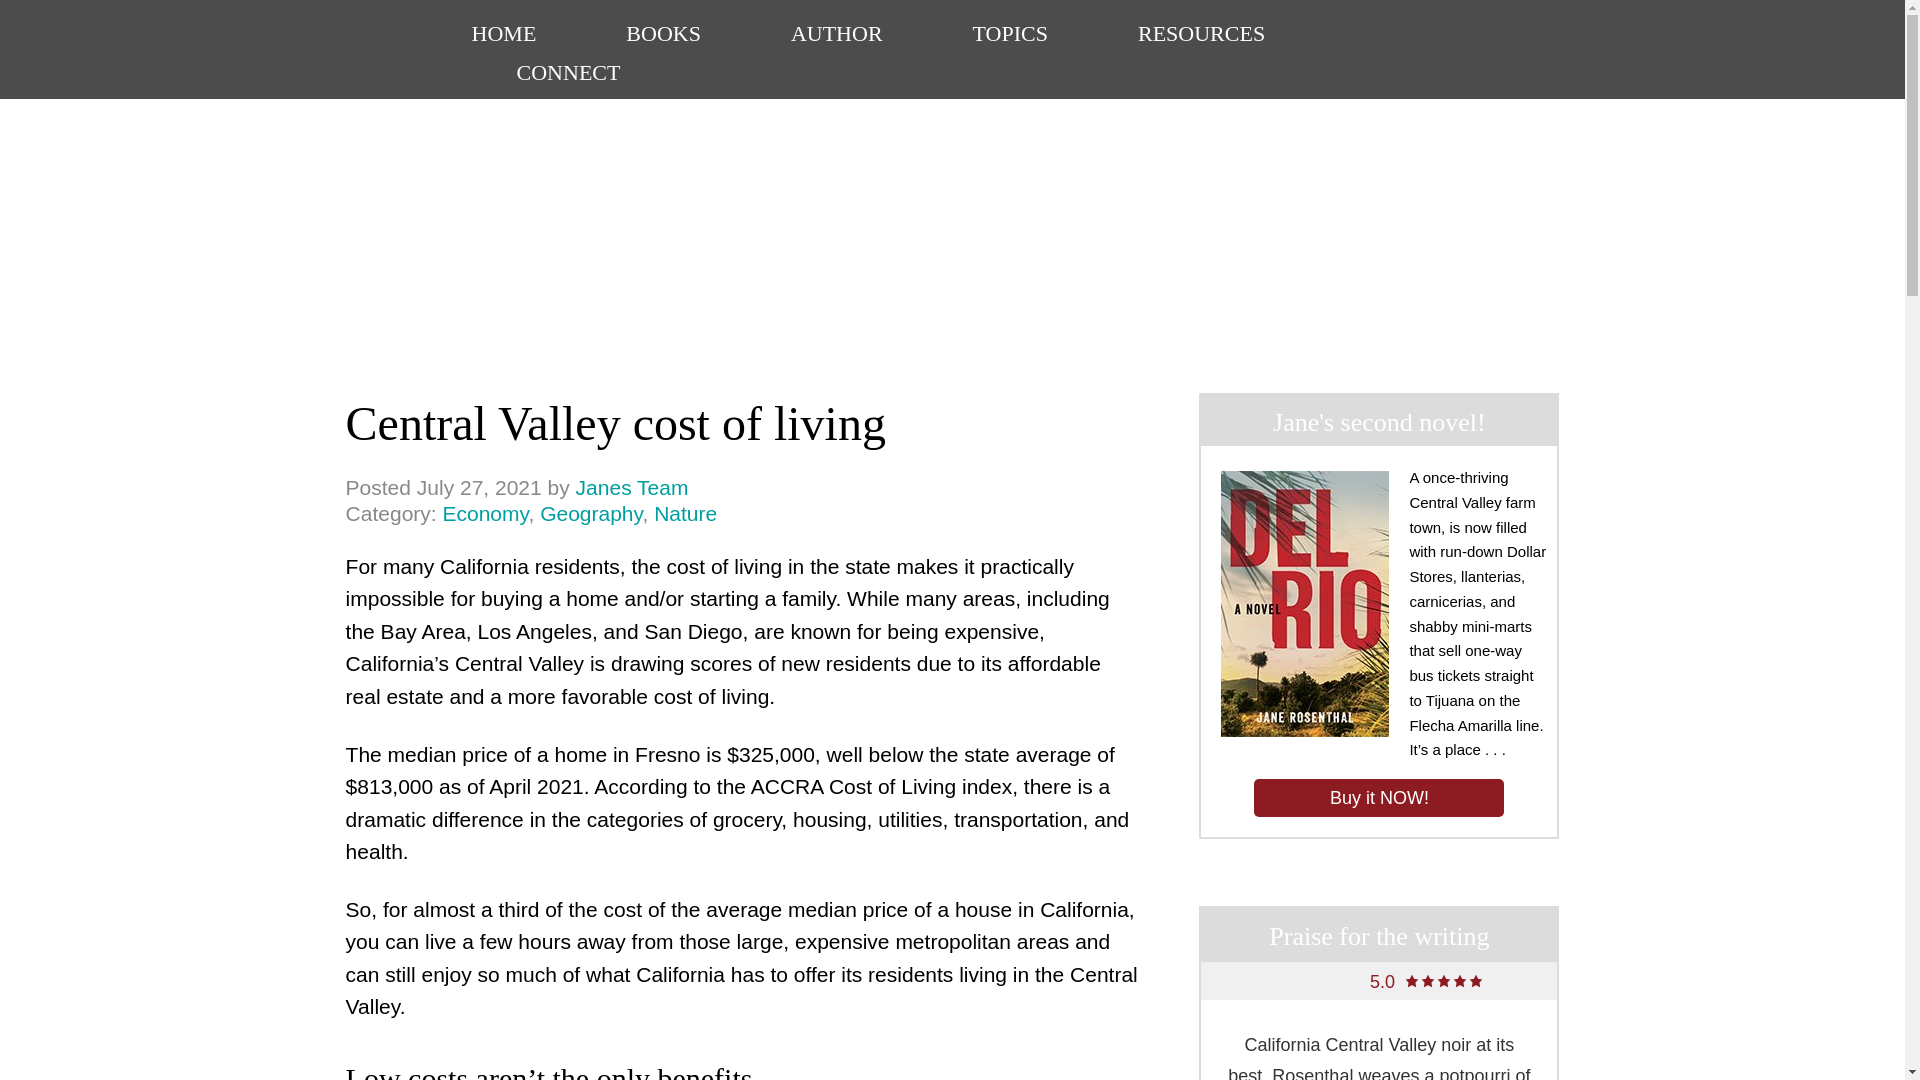  Describe the element at coordinates (484, 513) in the screenshot. I see `Janes Team` at that location.